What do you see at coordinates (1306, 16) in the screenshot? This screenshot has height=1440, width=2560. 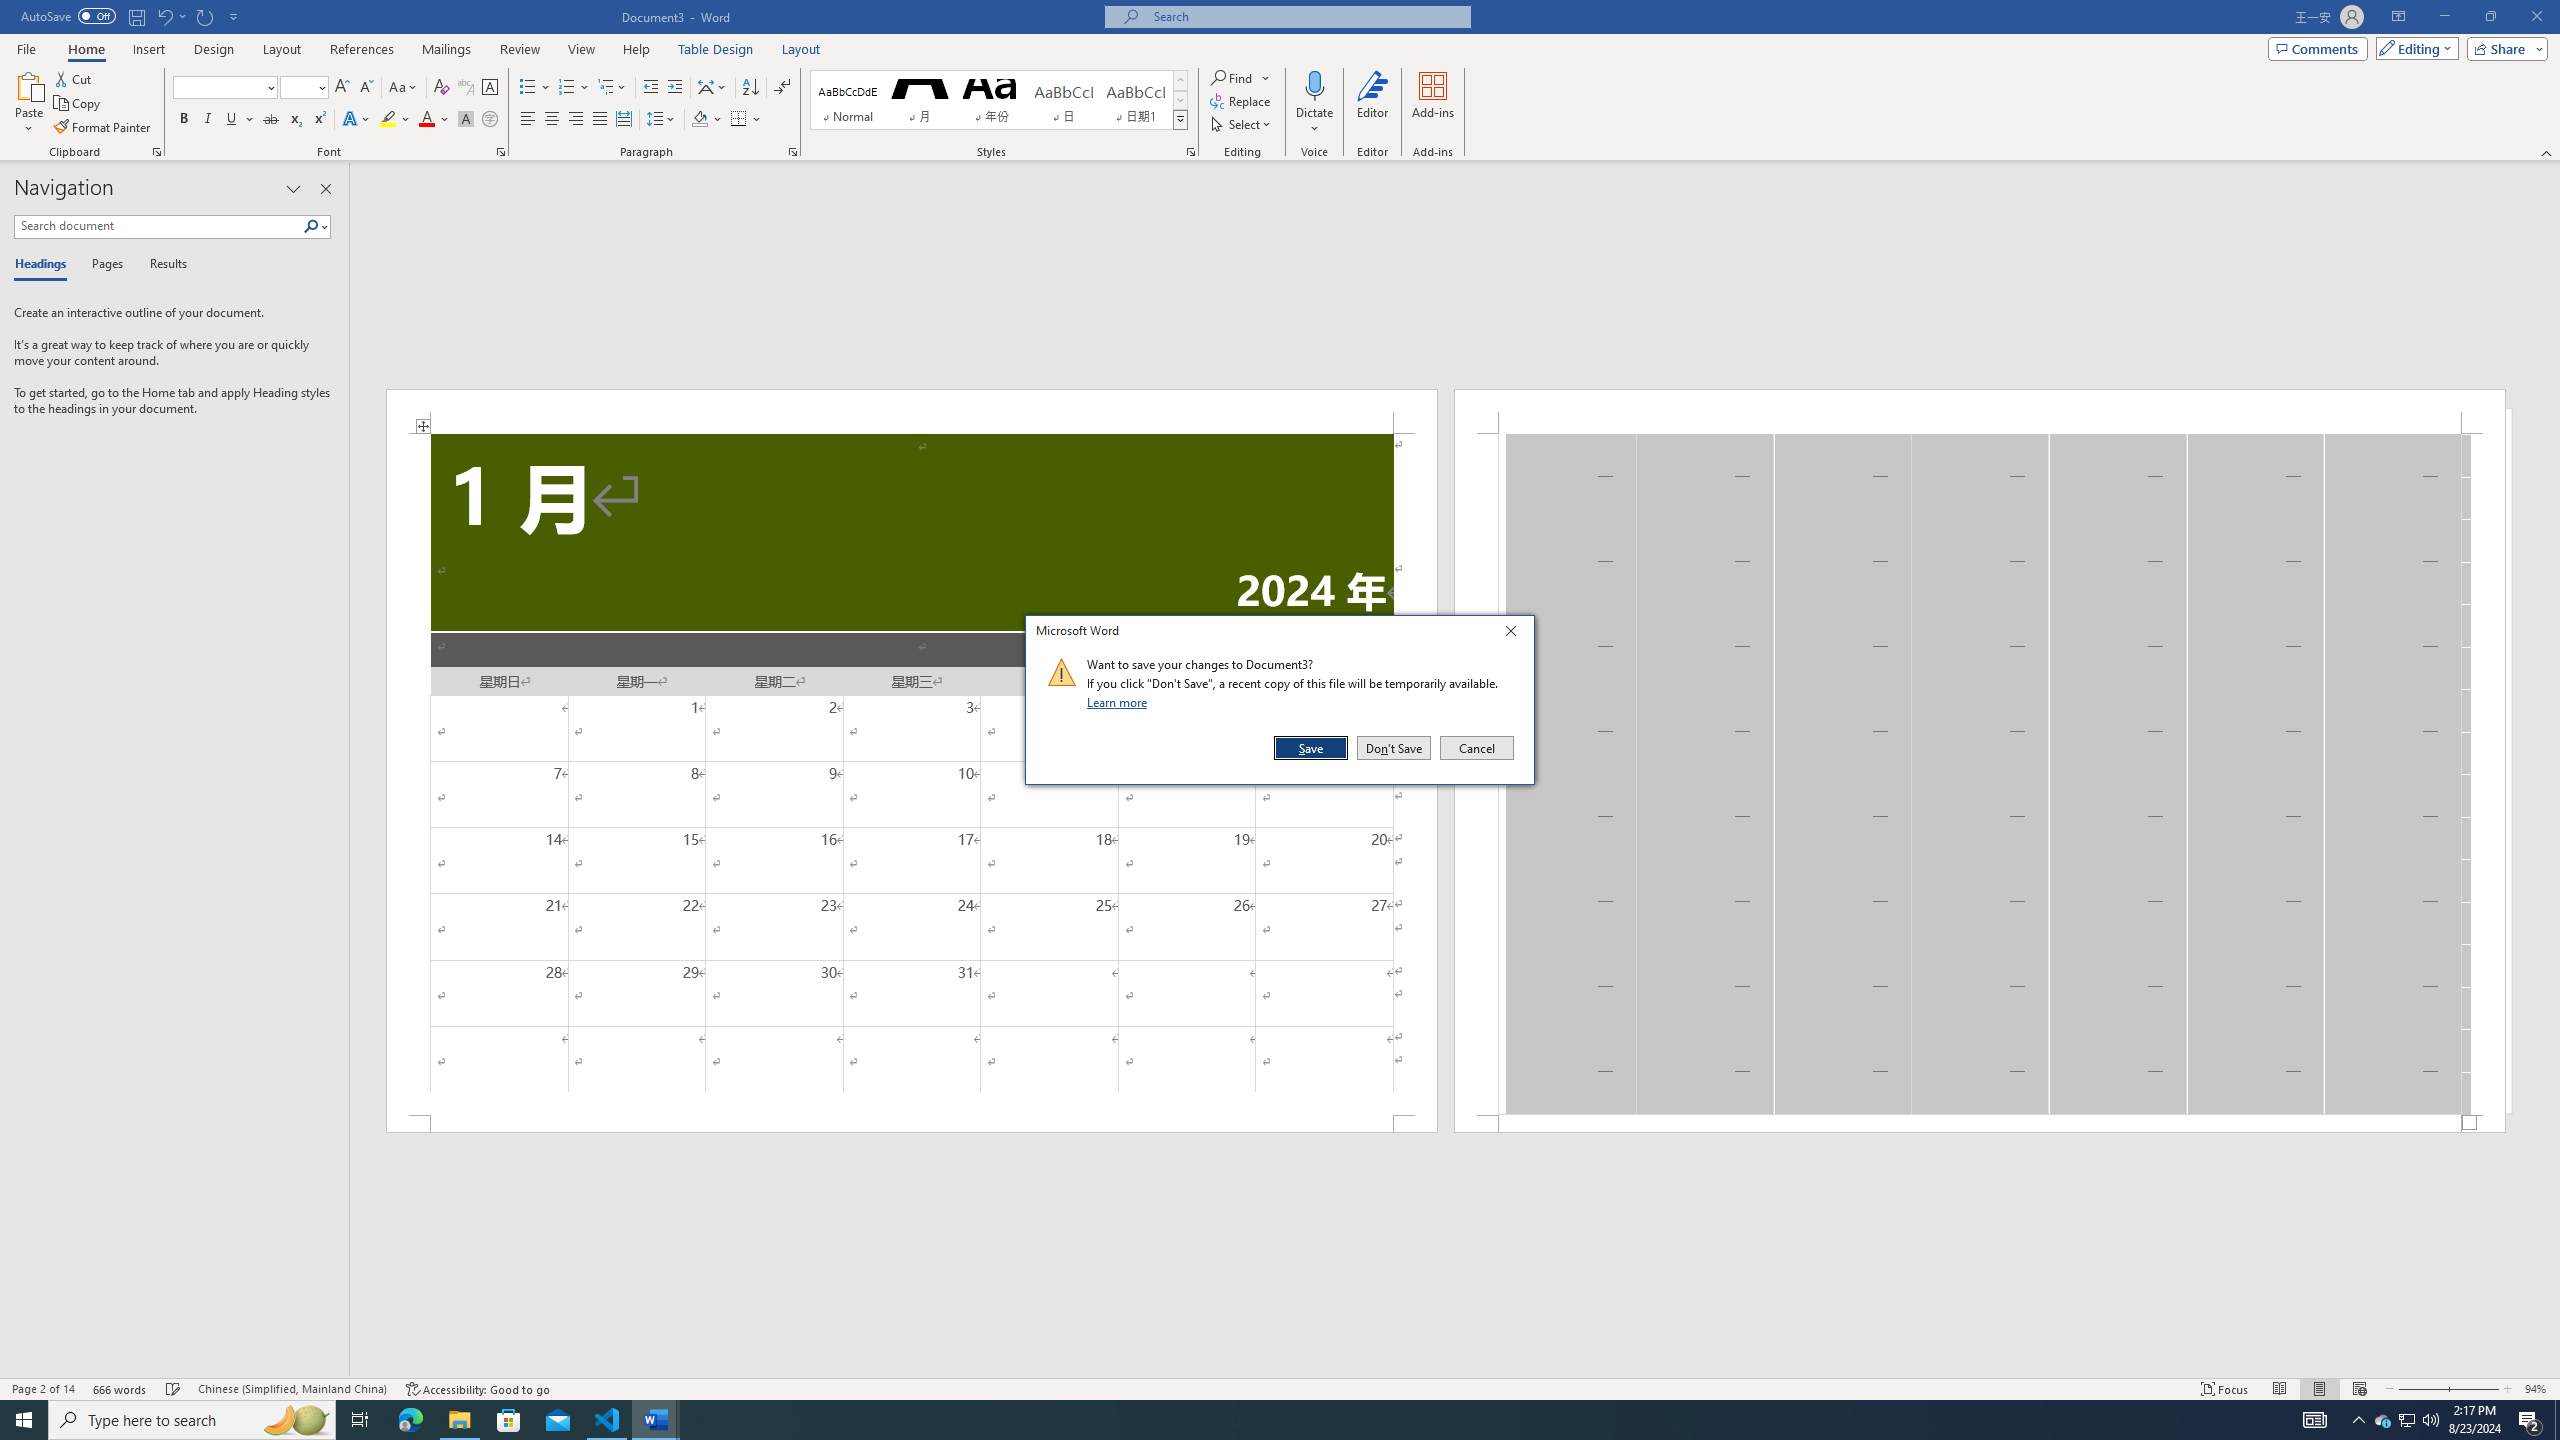 I see `Font Color` at bounding box center [1306, 16].